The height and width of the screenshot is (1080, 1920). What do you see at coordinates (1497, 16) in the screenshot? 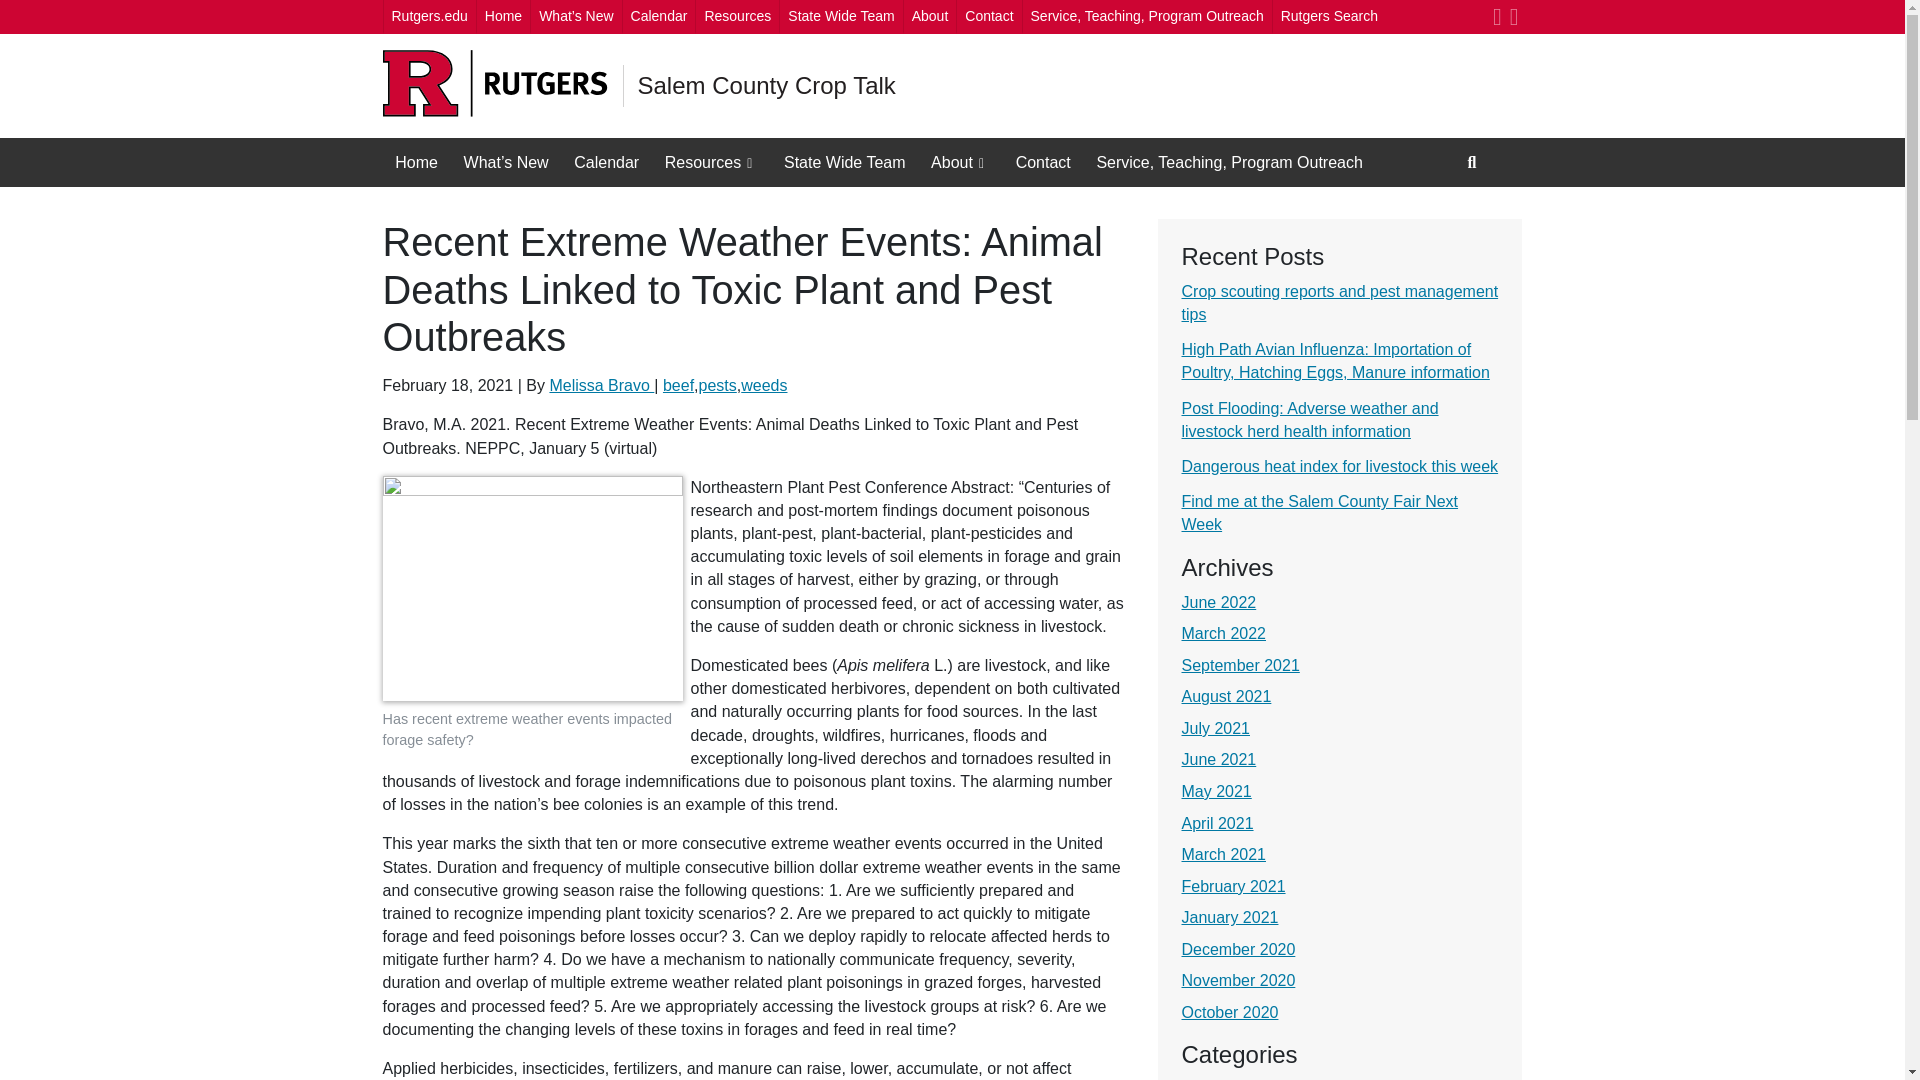
I see `Salem County Crop Talk 's Facebook Page` at bounding box center [1497, 16].